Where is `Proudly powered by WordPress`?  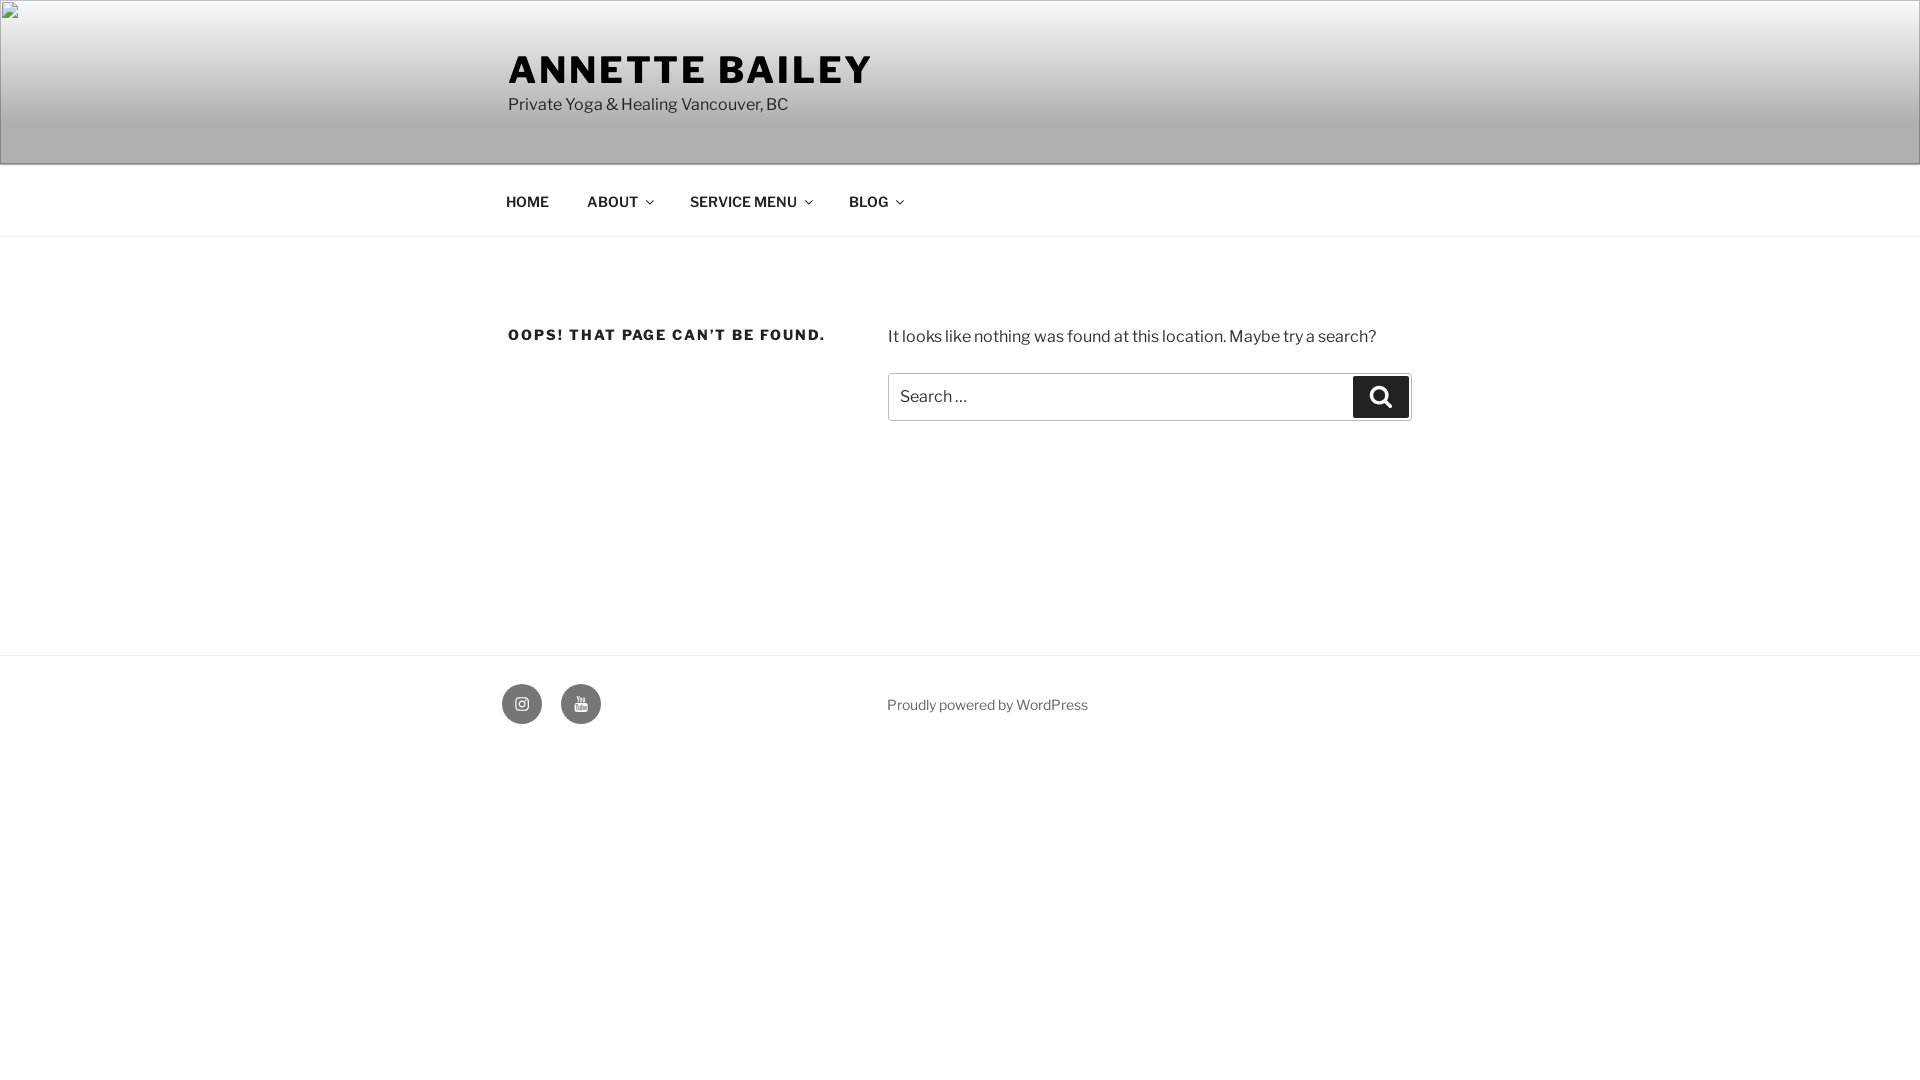
Proudly powered by WordPress is located at coordinates (988, 704).